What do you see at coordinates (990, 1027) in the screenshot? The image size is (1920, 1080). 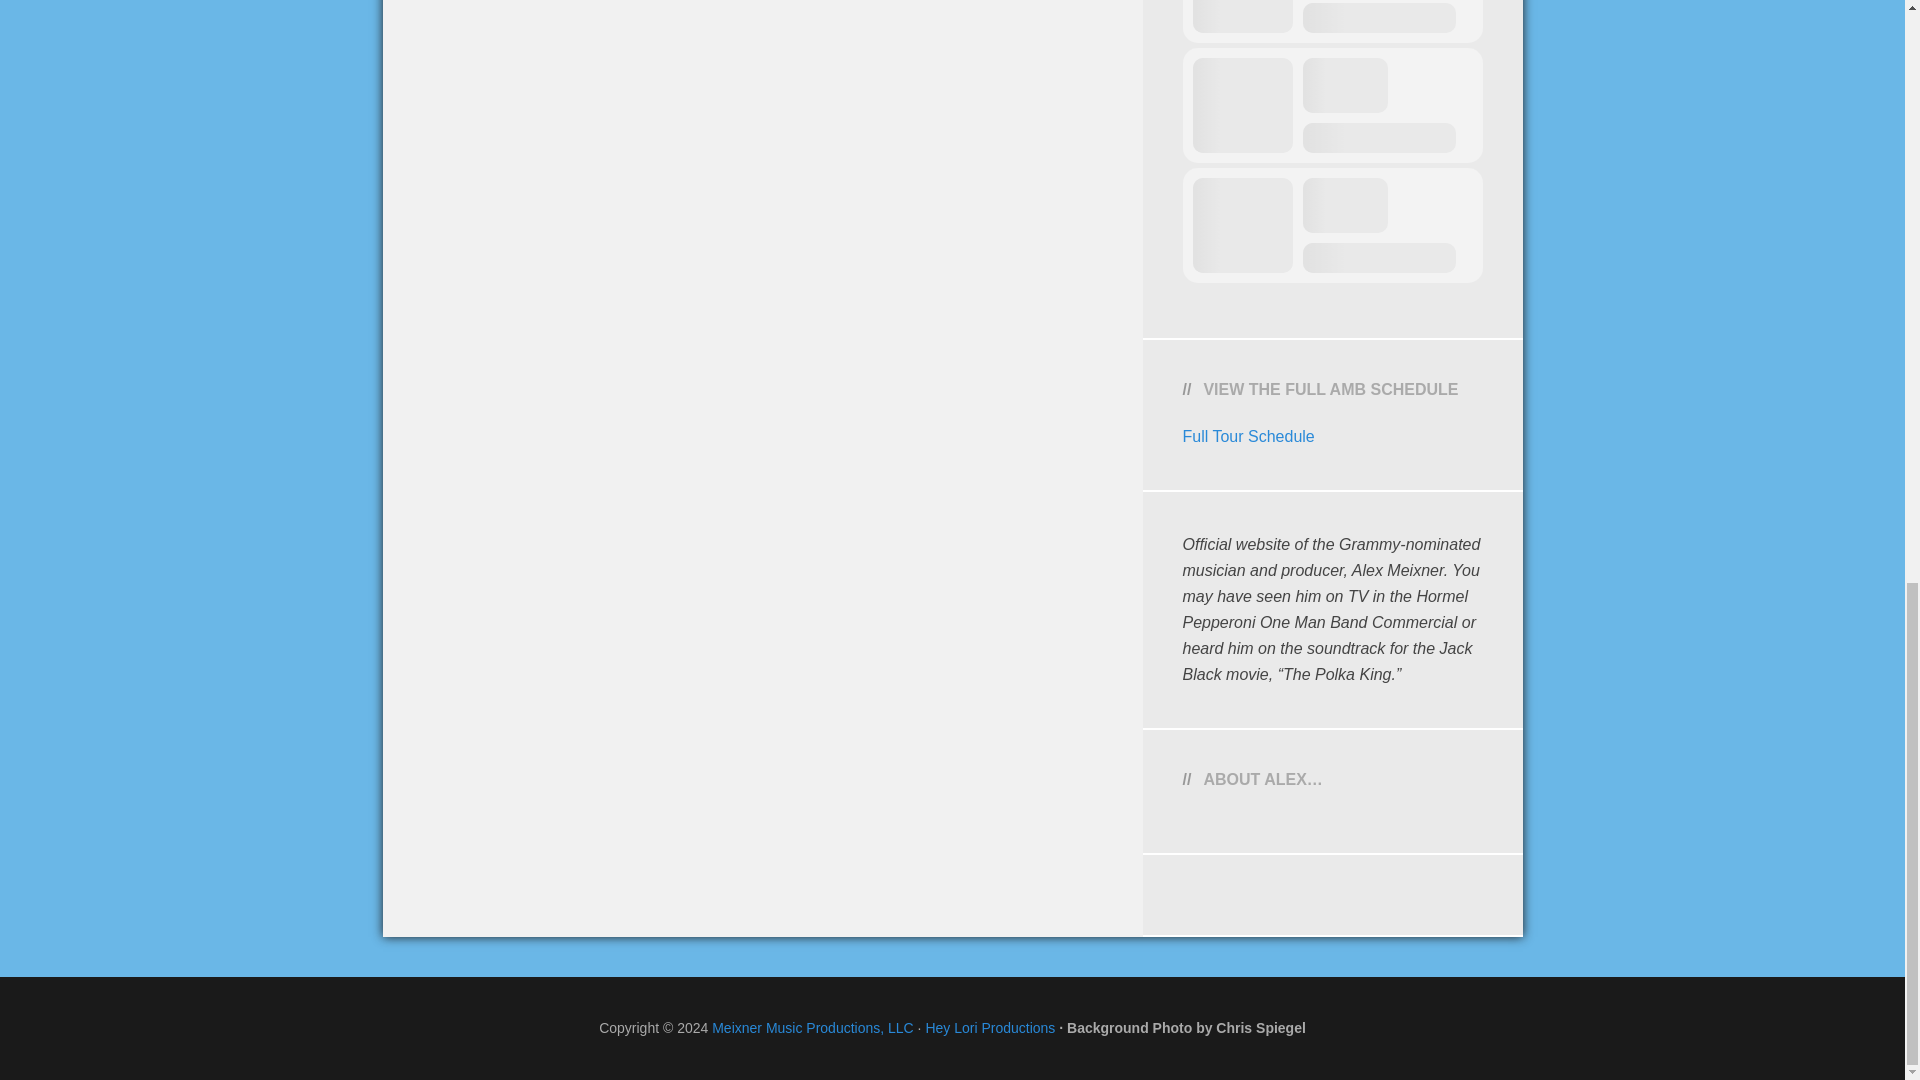 I see `Hey Lori Productions` at bounding box center [990, 1027].